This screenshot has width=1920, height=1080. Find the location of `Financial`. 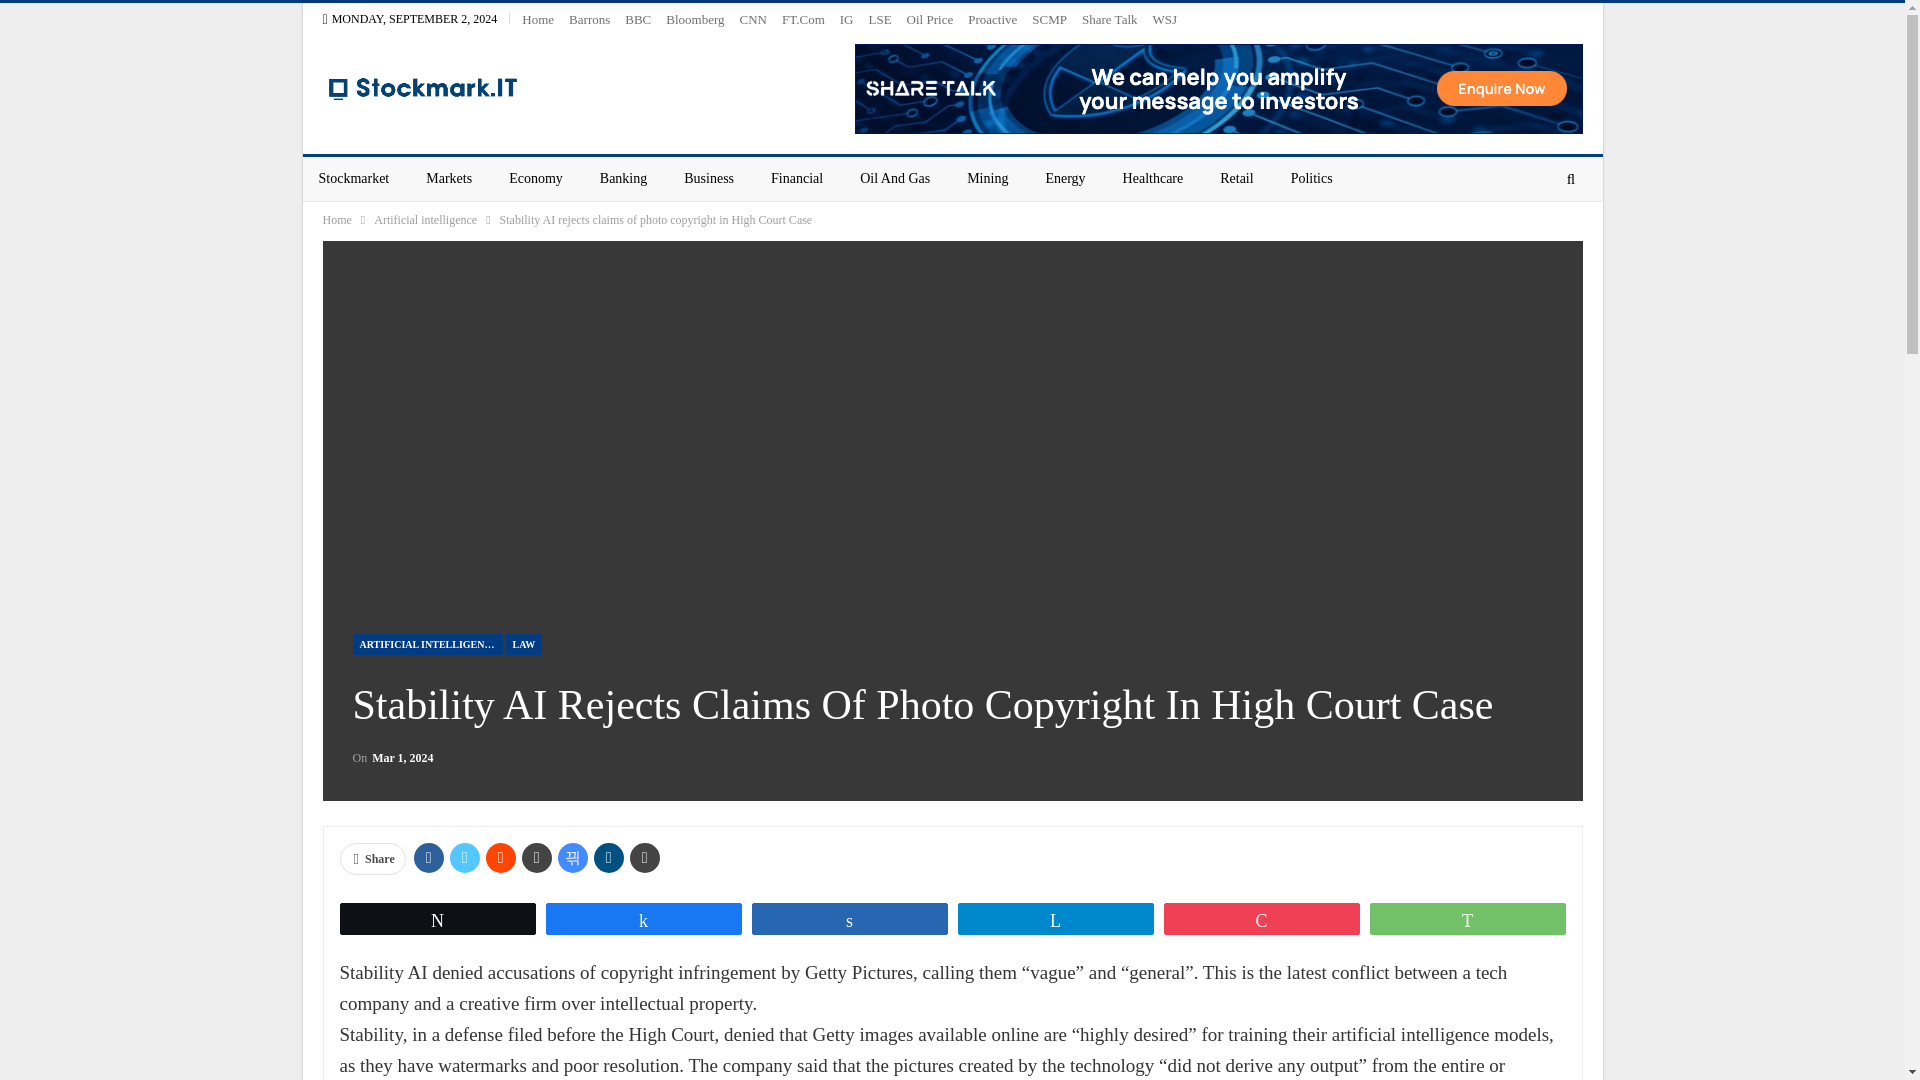

Financial is located at coordinates (796, 178).